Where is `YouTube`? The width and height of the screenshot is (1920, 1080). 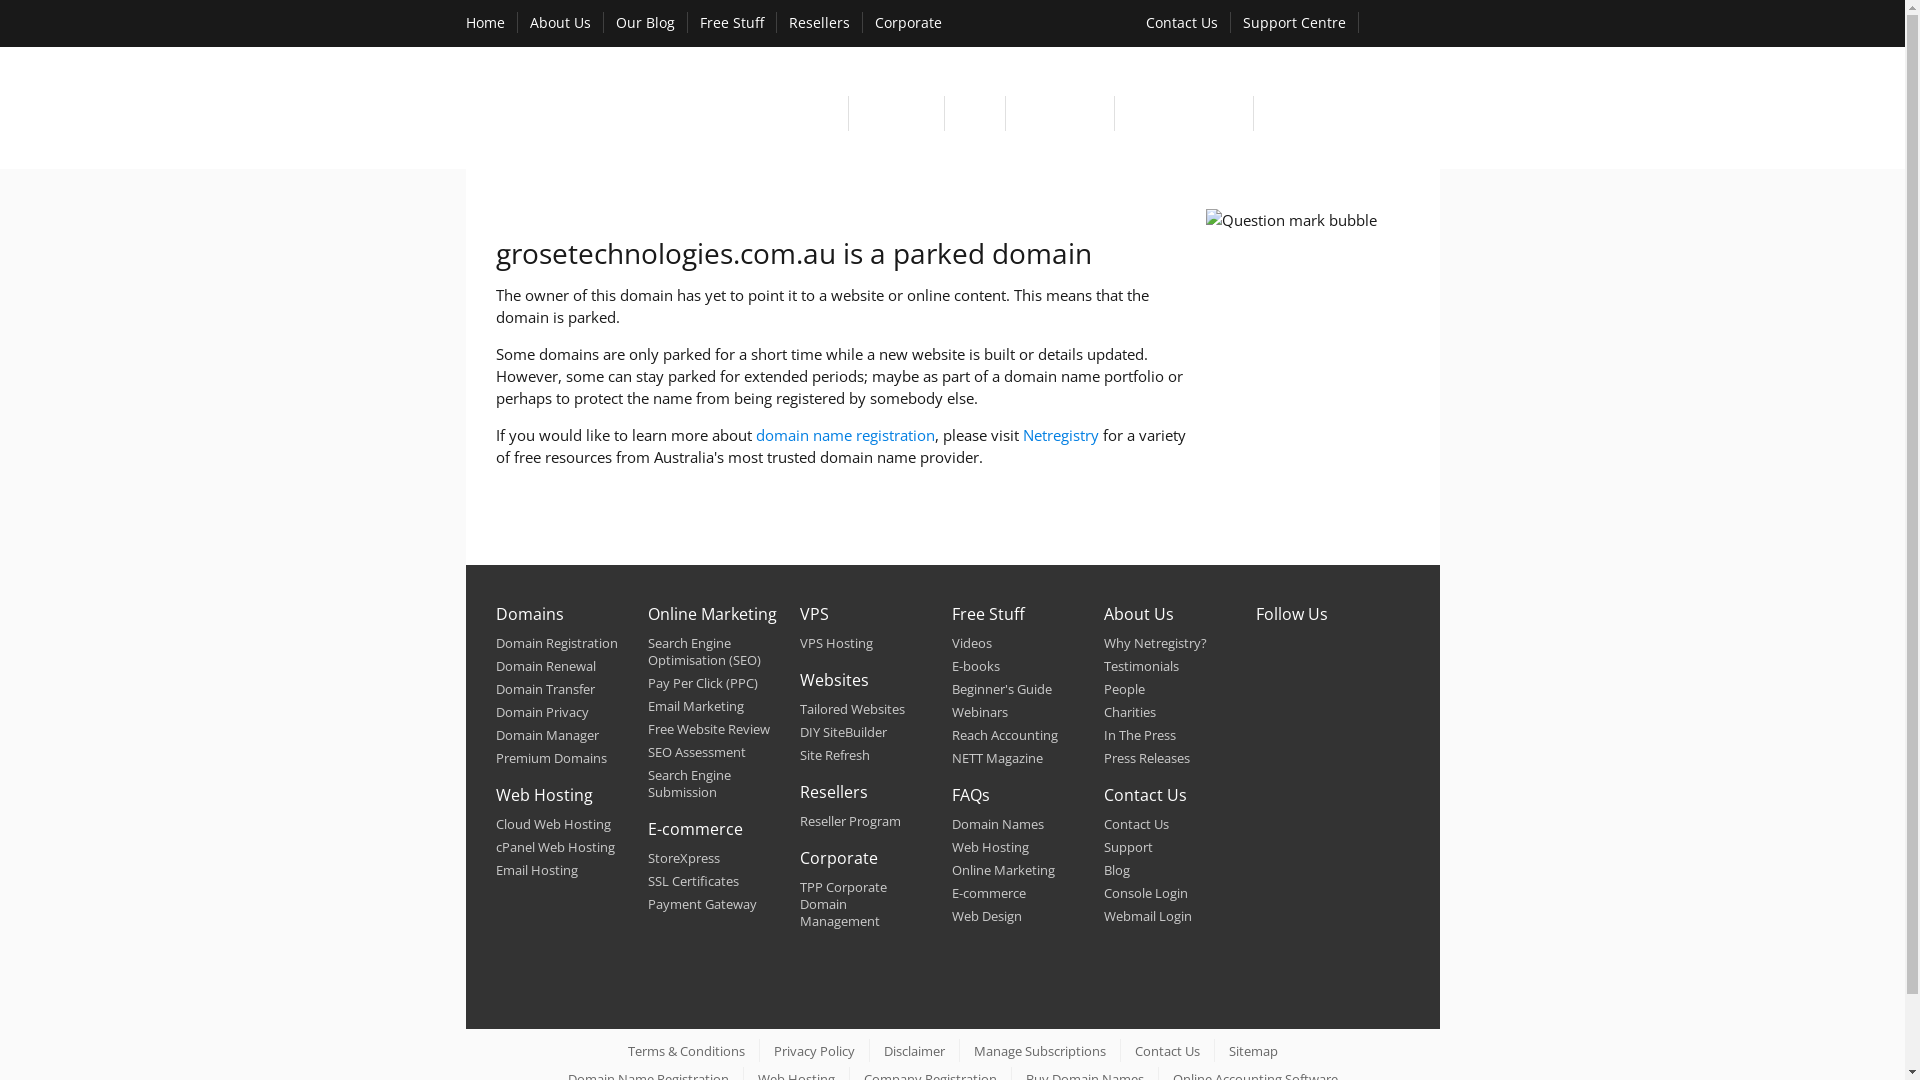 YouTube is located at coordinates (1274, 698).